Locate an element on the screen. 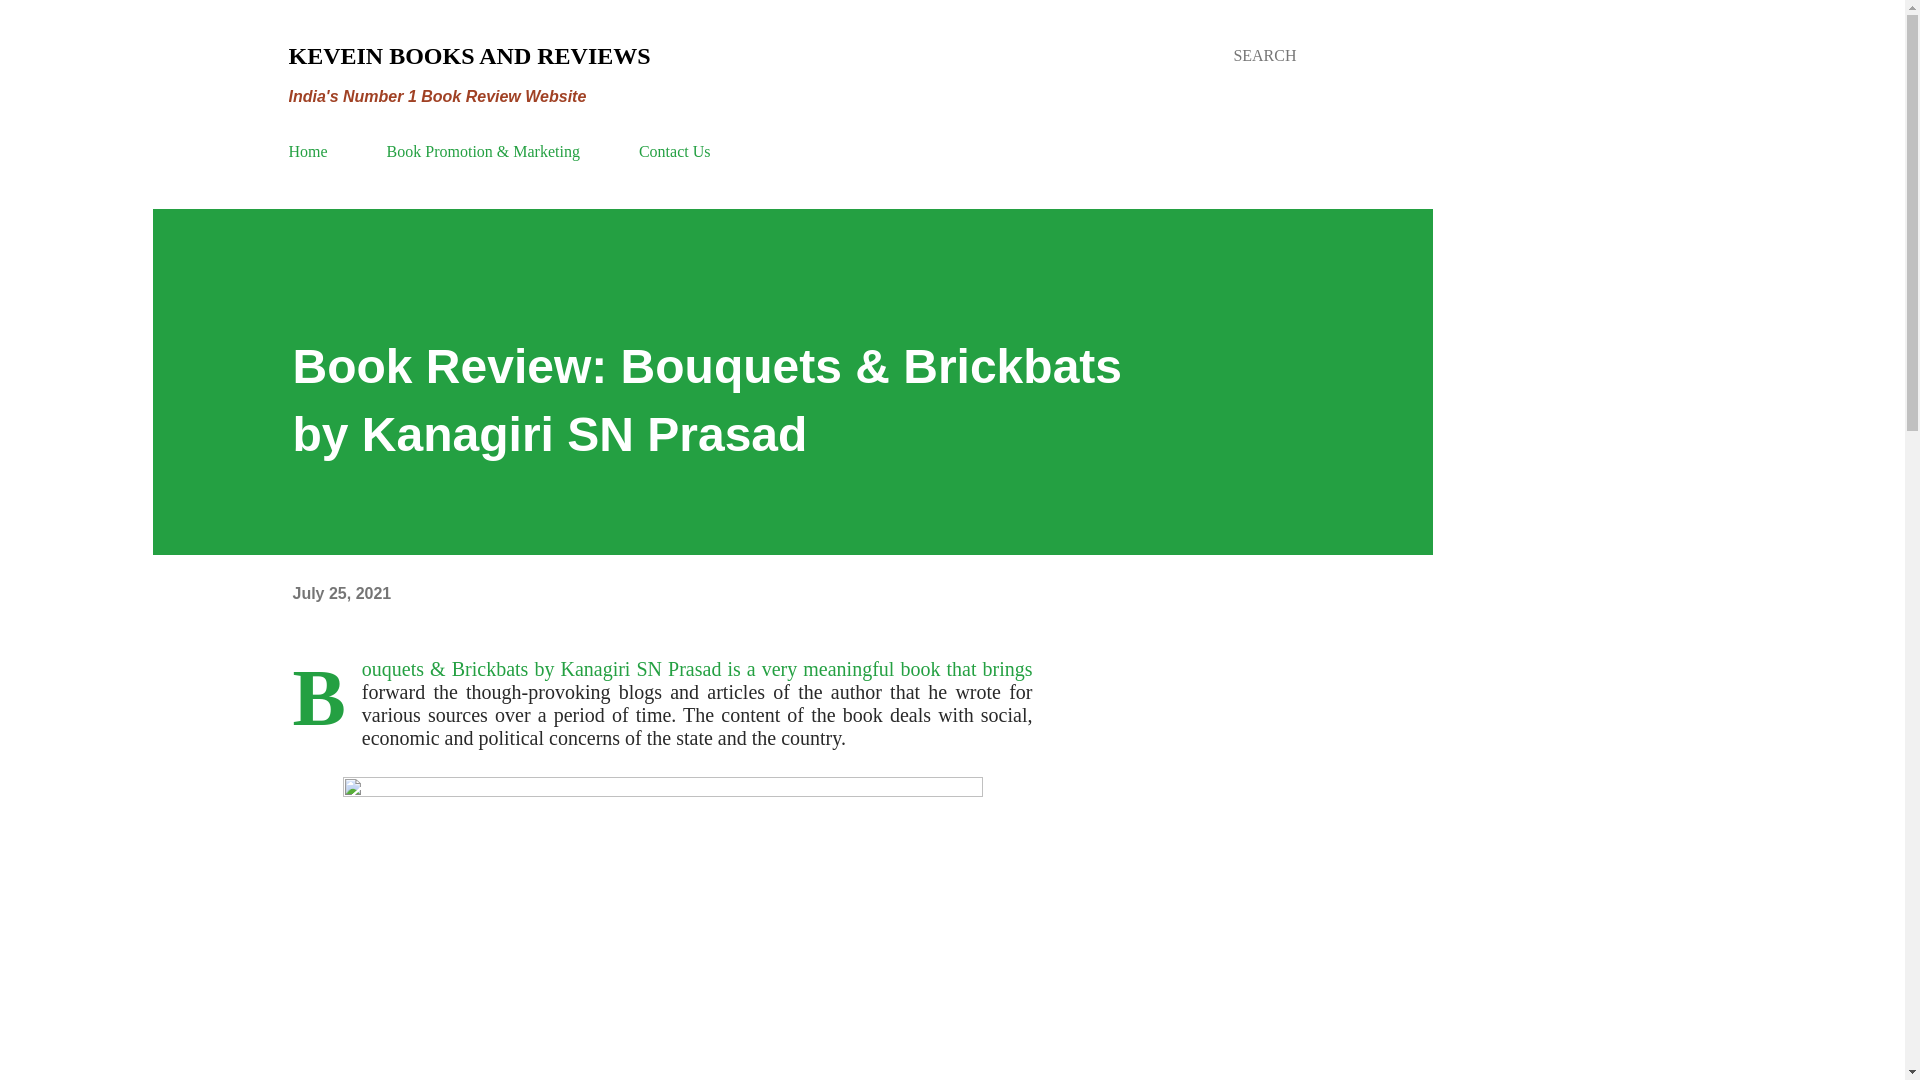  SEARCH is located at coordinates (1264, 56).